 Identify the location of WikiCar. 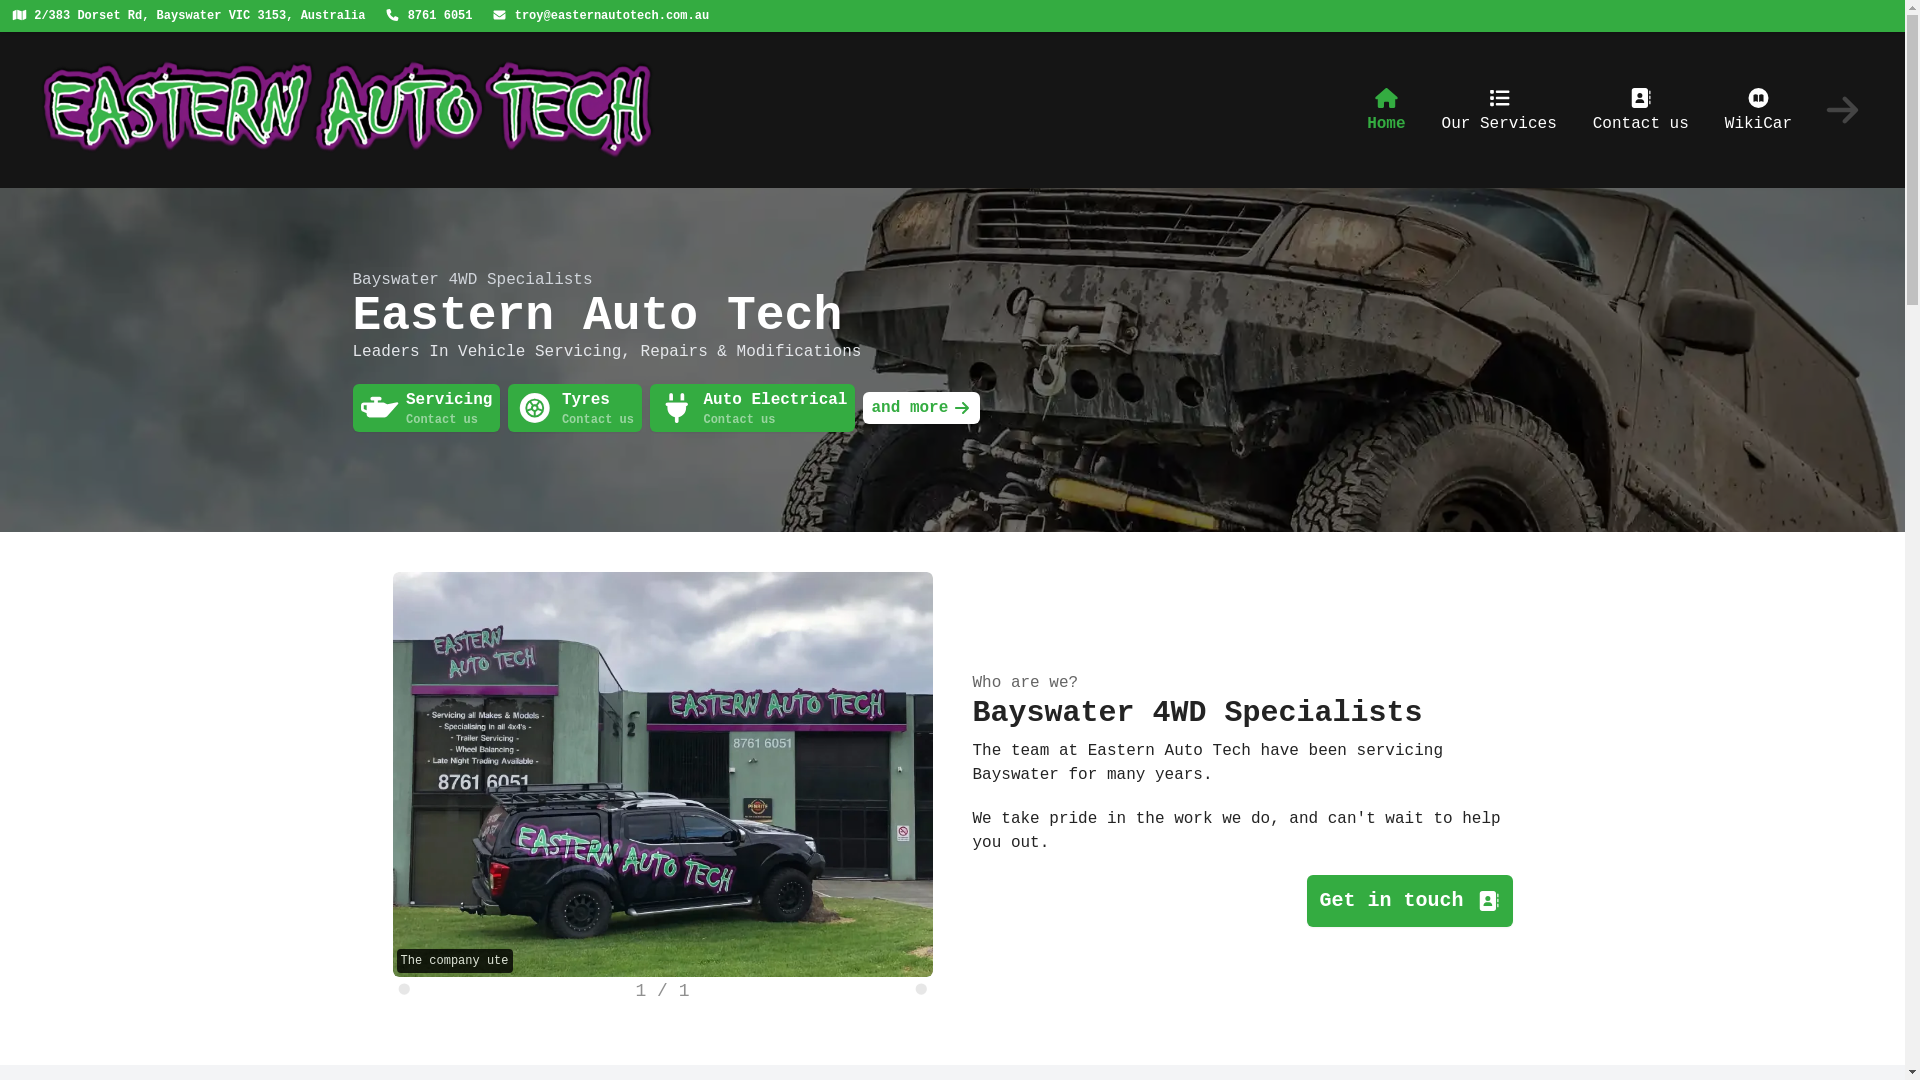
(1758, 110).